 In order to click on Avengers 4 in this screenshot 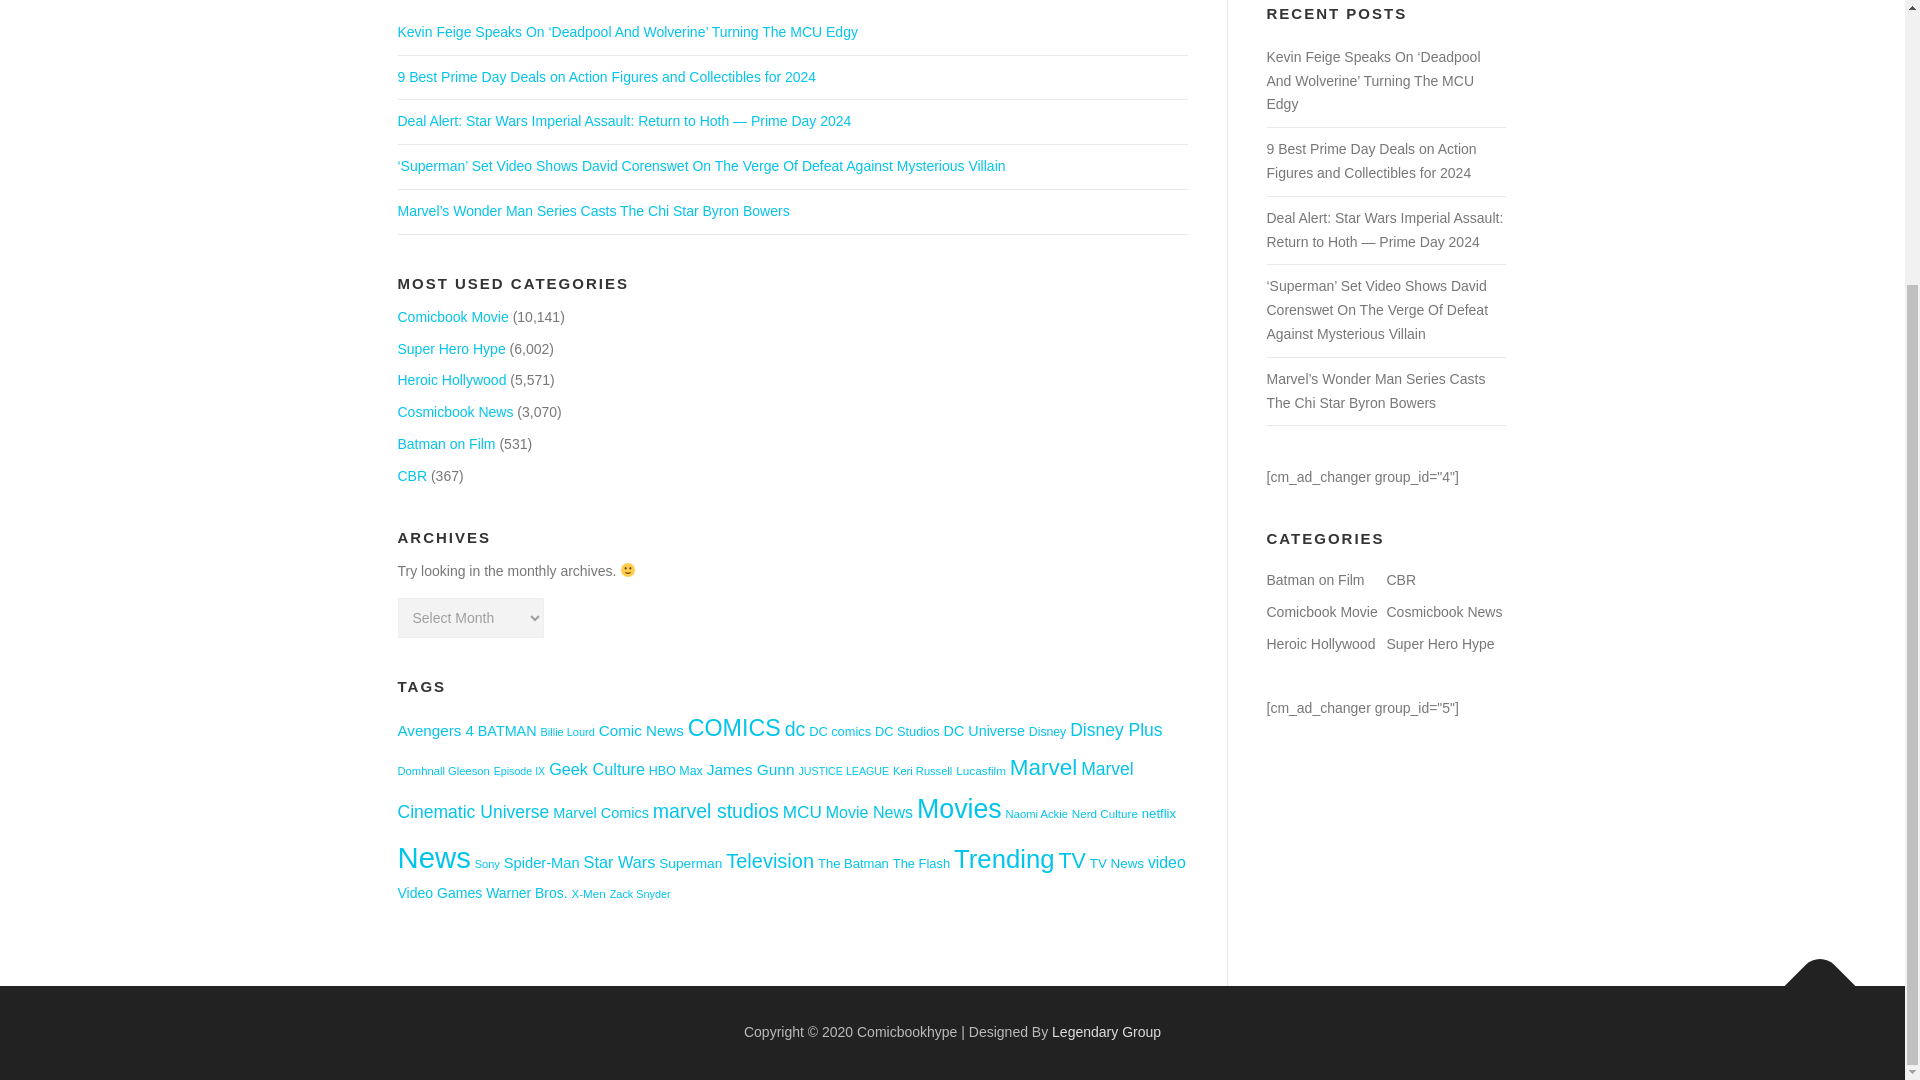, I will do `click(436, 730)`.